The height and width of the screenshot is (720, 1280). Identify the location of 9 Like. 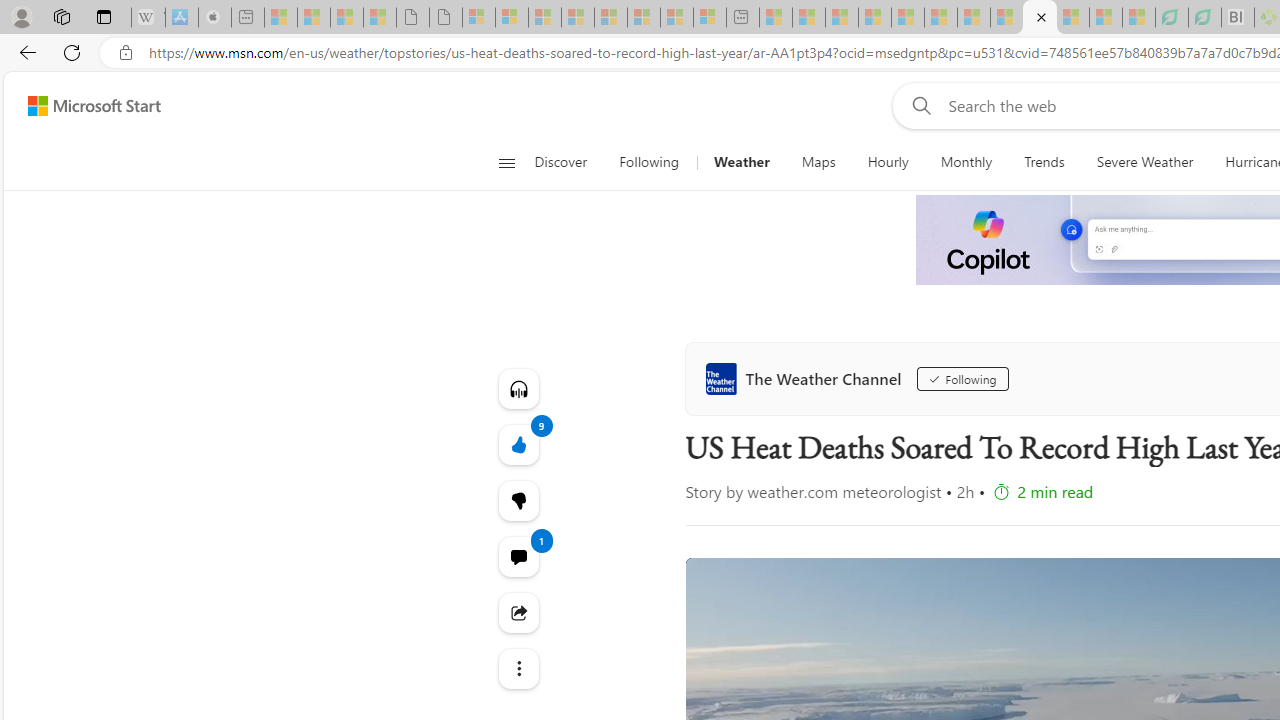
(518, 444).